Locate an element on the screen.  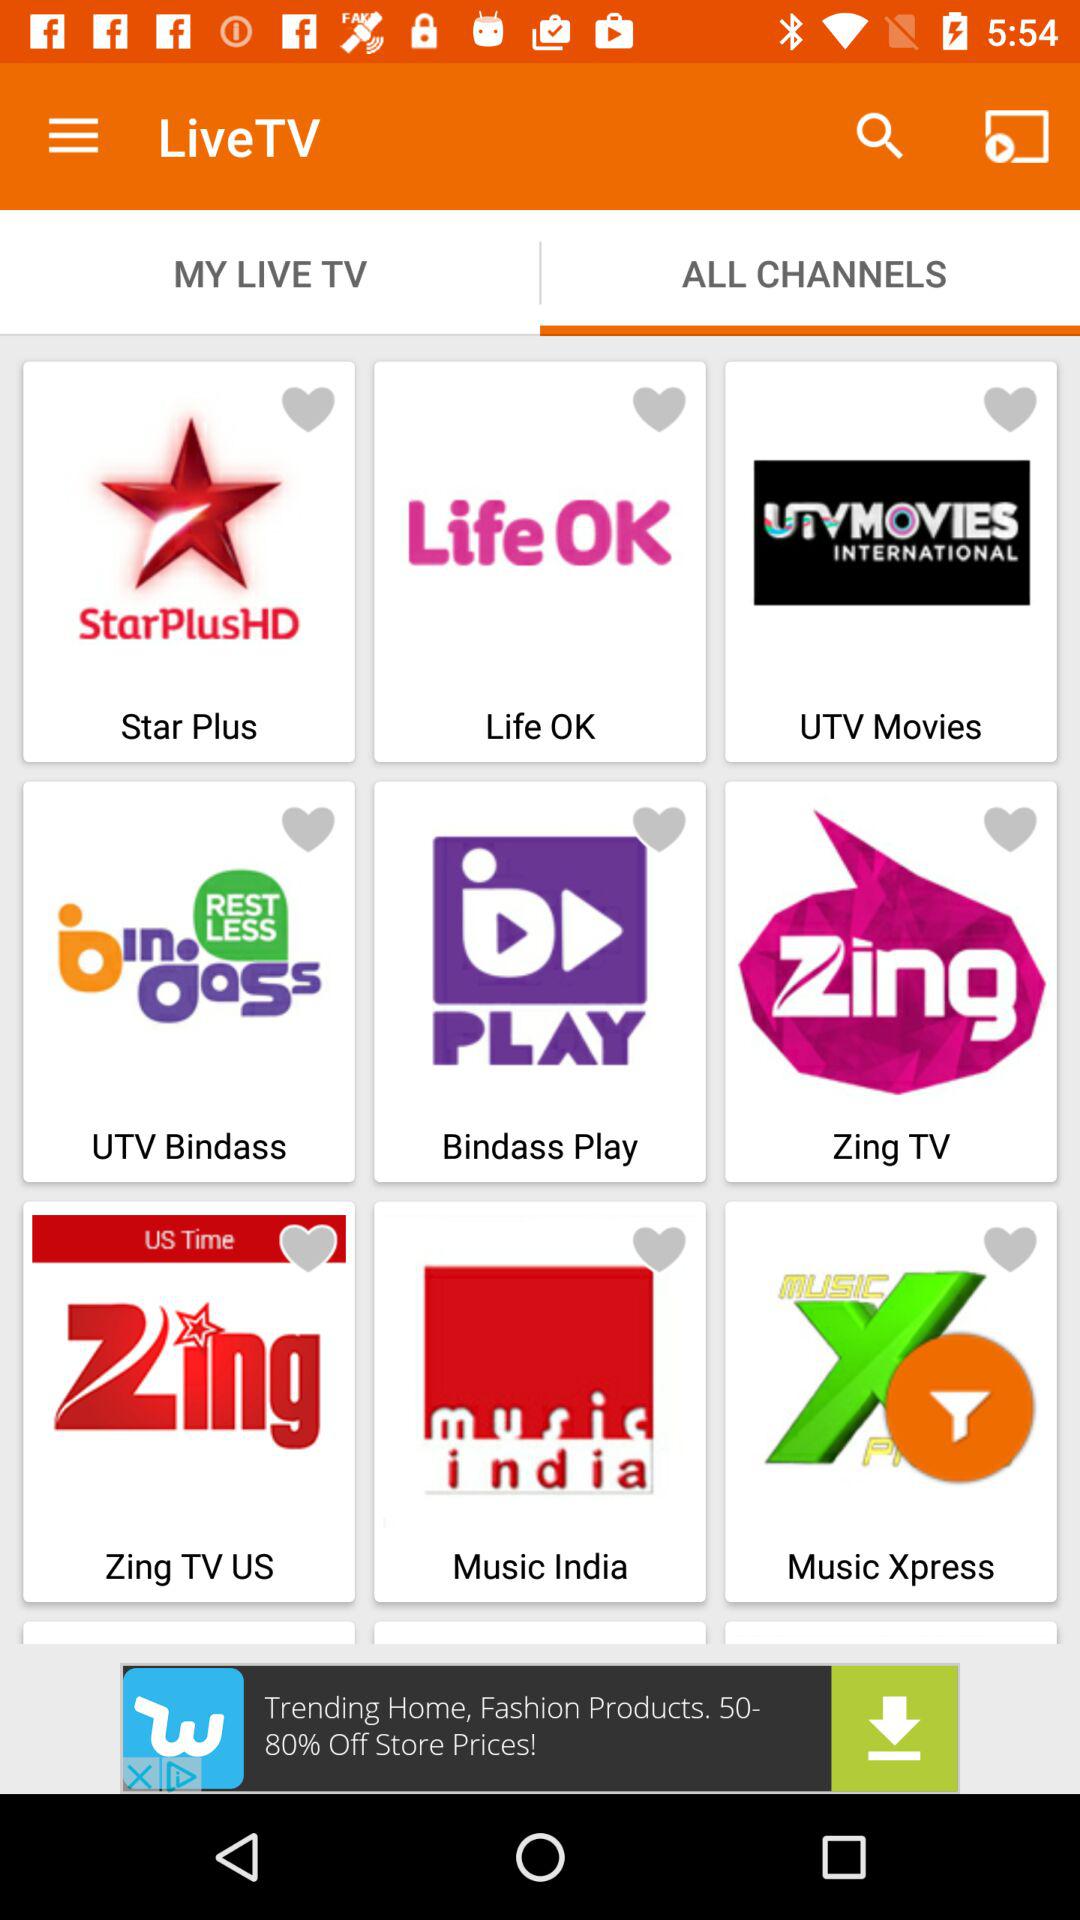
like is located at coordinates (659, 1248).